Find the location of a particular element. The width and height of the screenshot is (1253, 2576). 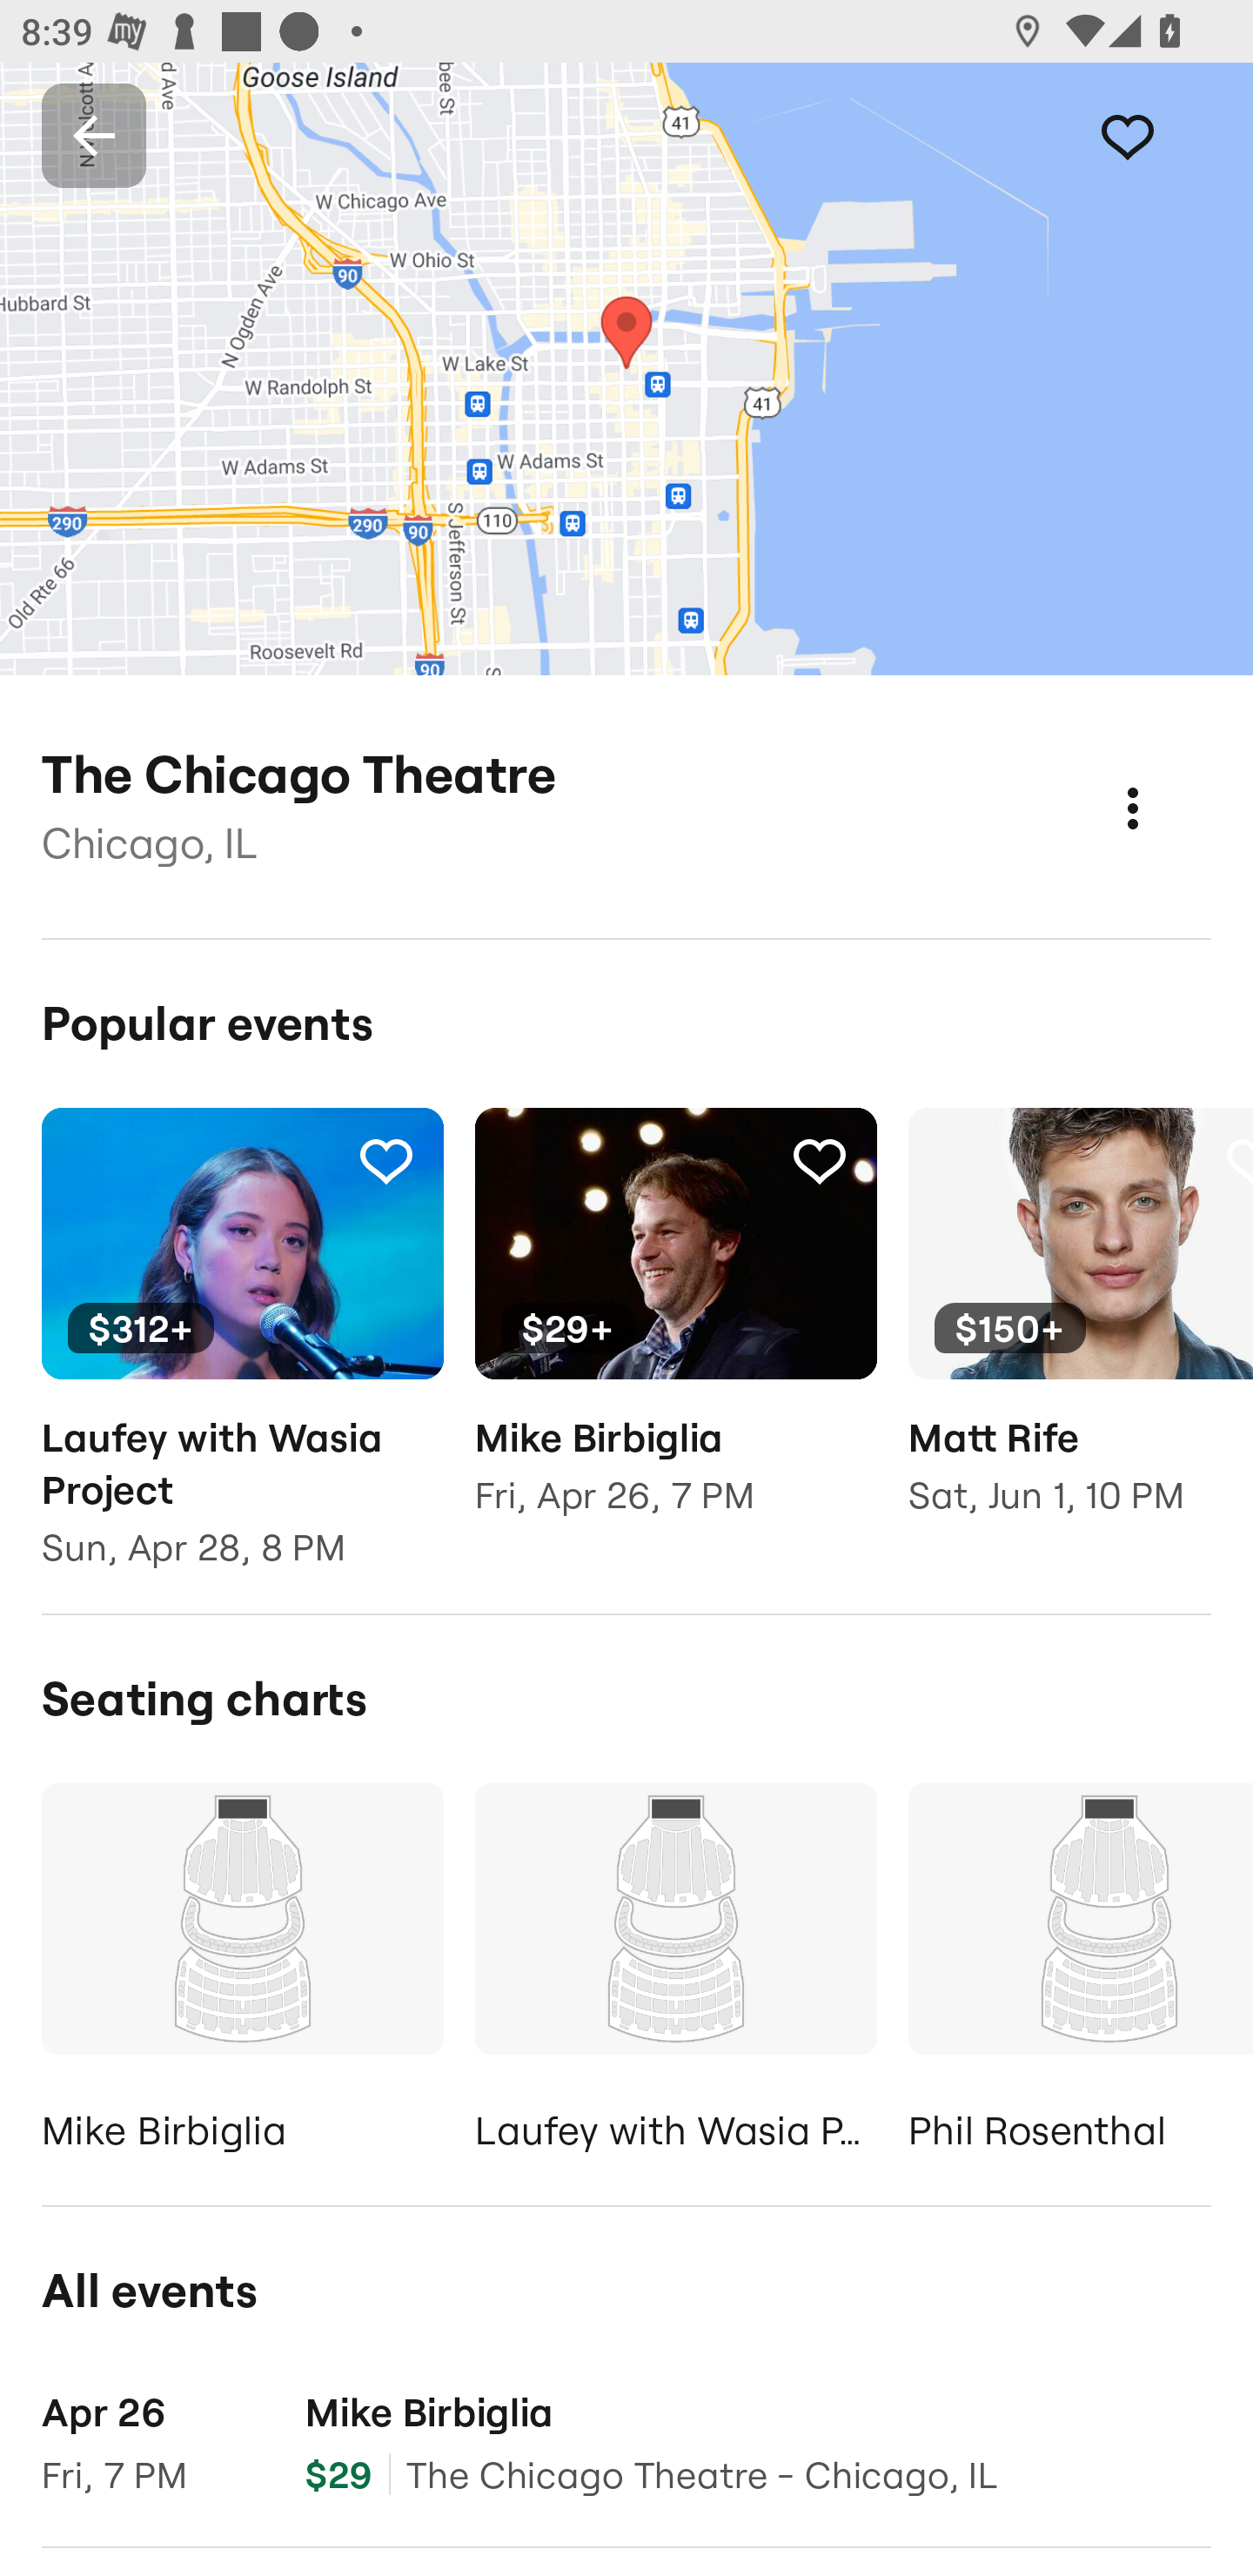

Laufey with Wasia Project is located at coordinates (675, 1973).